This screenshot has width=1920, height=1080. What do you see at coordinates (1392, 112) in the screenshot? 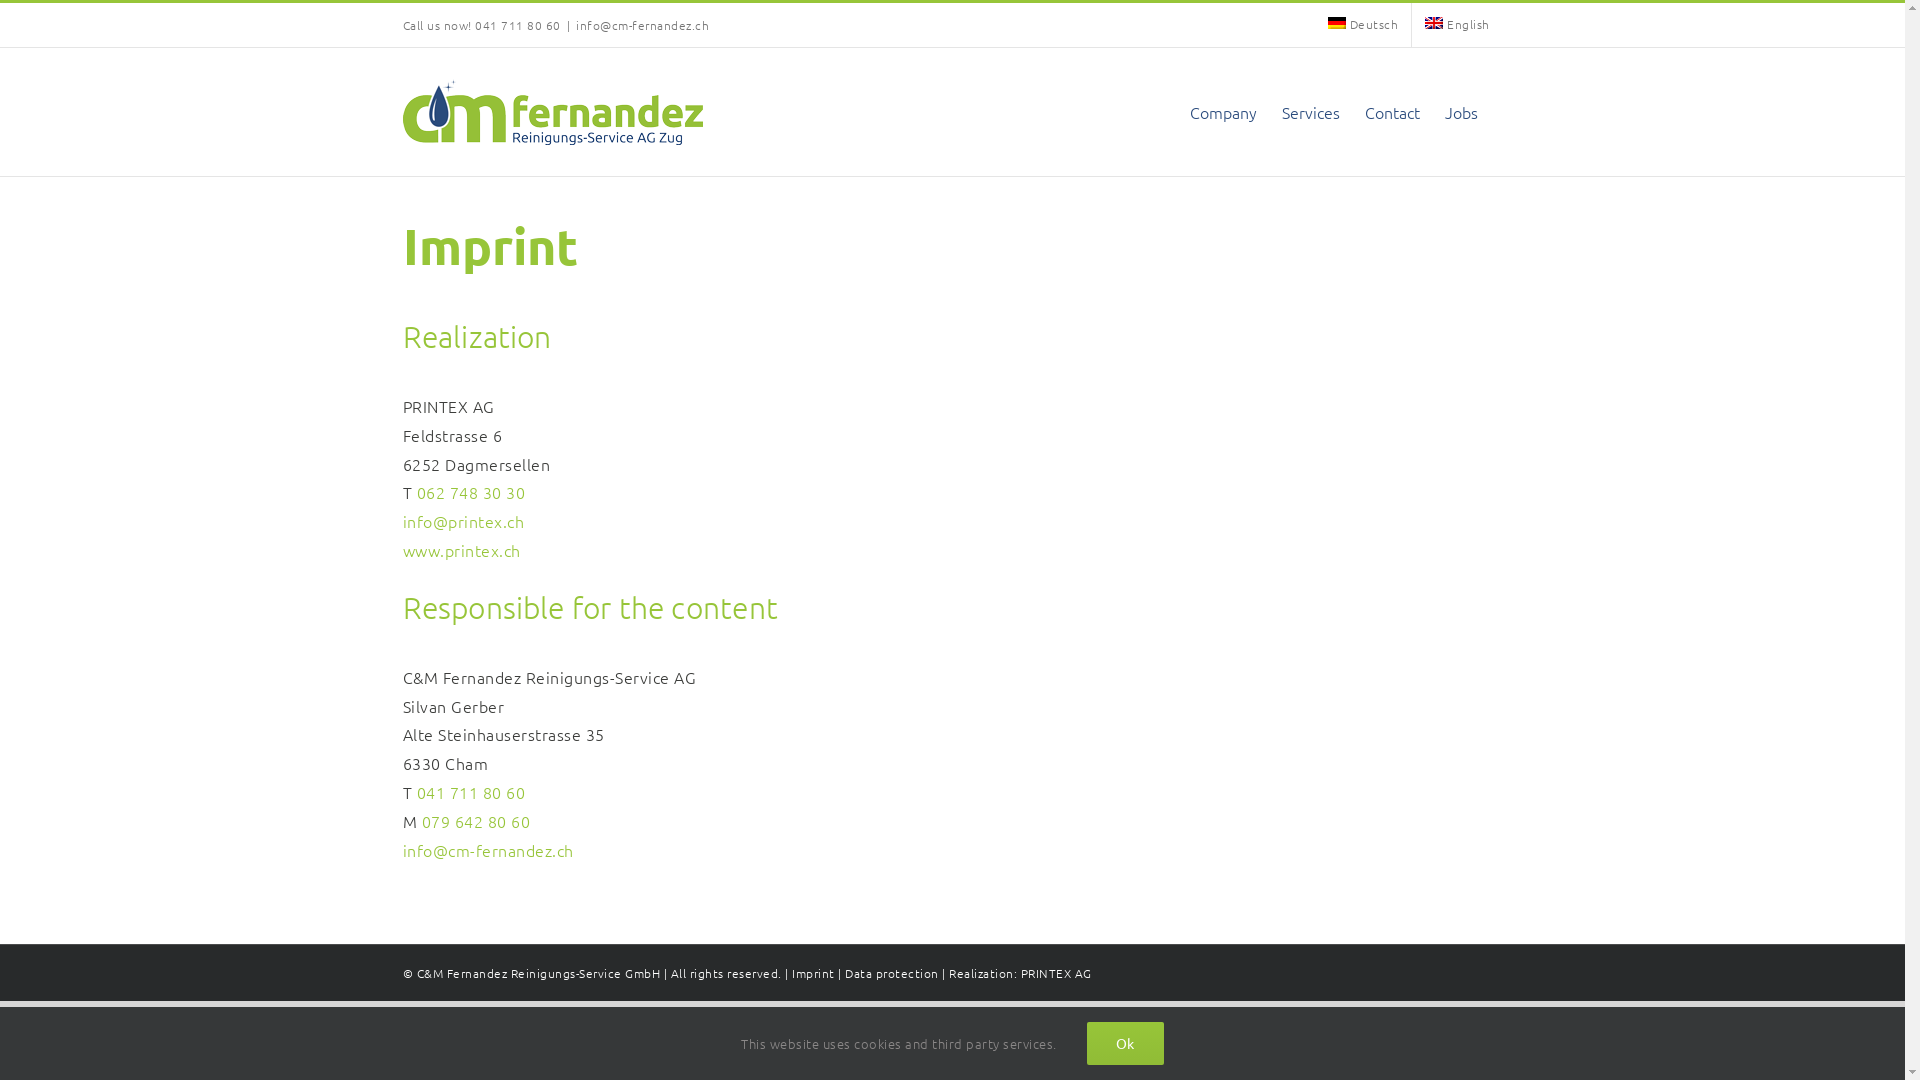
I see `Contact` at bounding box center [1392, 112].